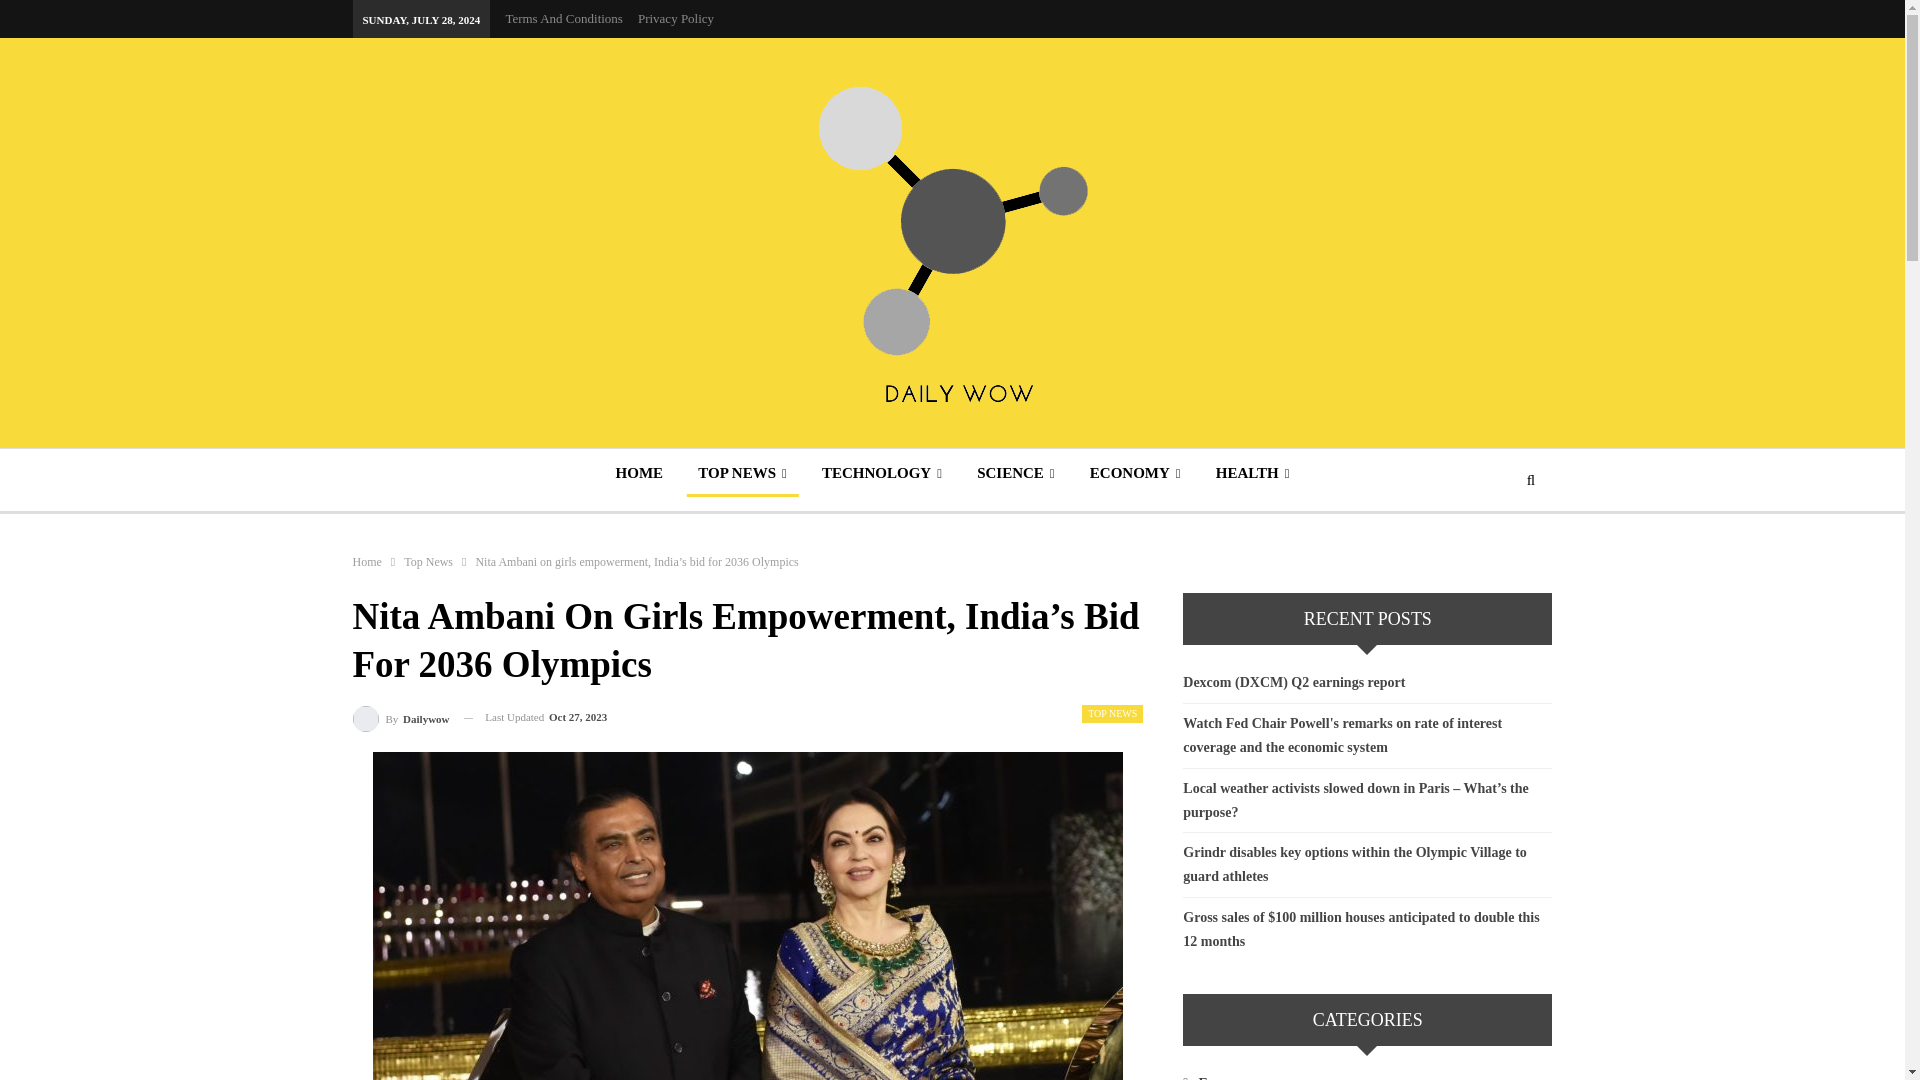  Describe the element at coordinates (742, 472) in the screenshot. I see `TOP NEWS` at that location.